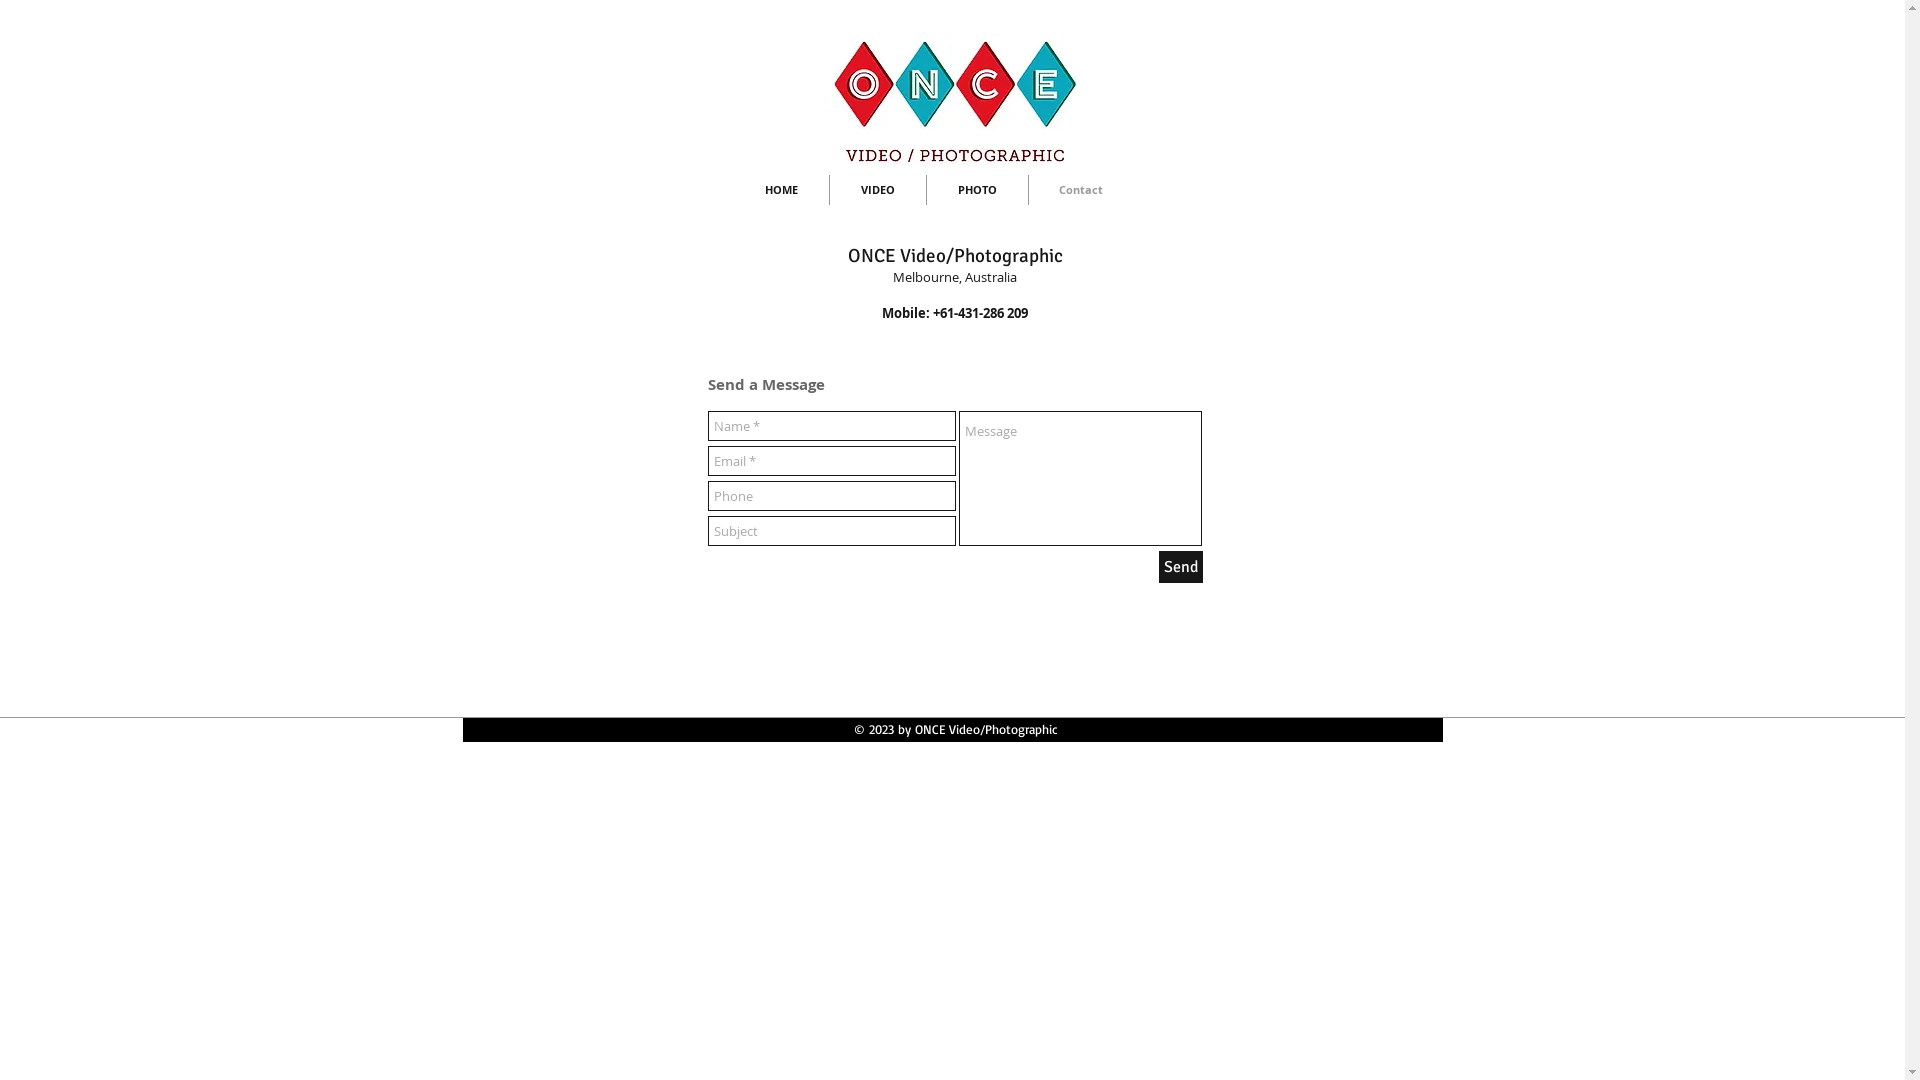 This screenshot has width=1920, height=1080. I want to click on Send, so click(1180, 567).